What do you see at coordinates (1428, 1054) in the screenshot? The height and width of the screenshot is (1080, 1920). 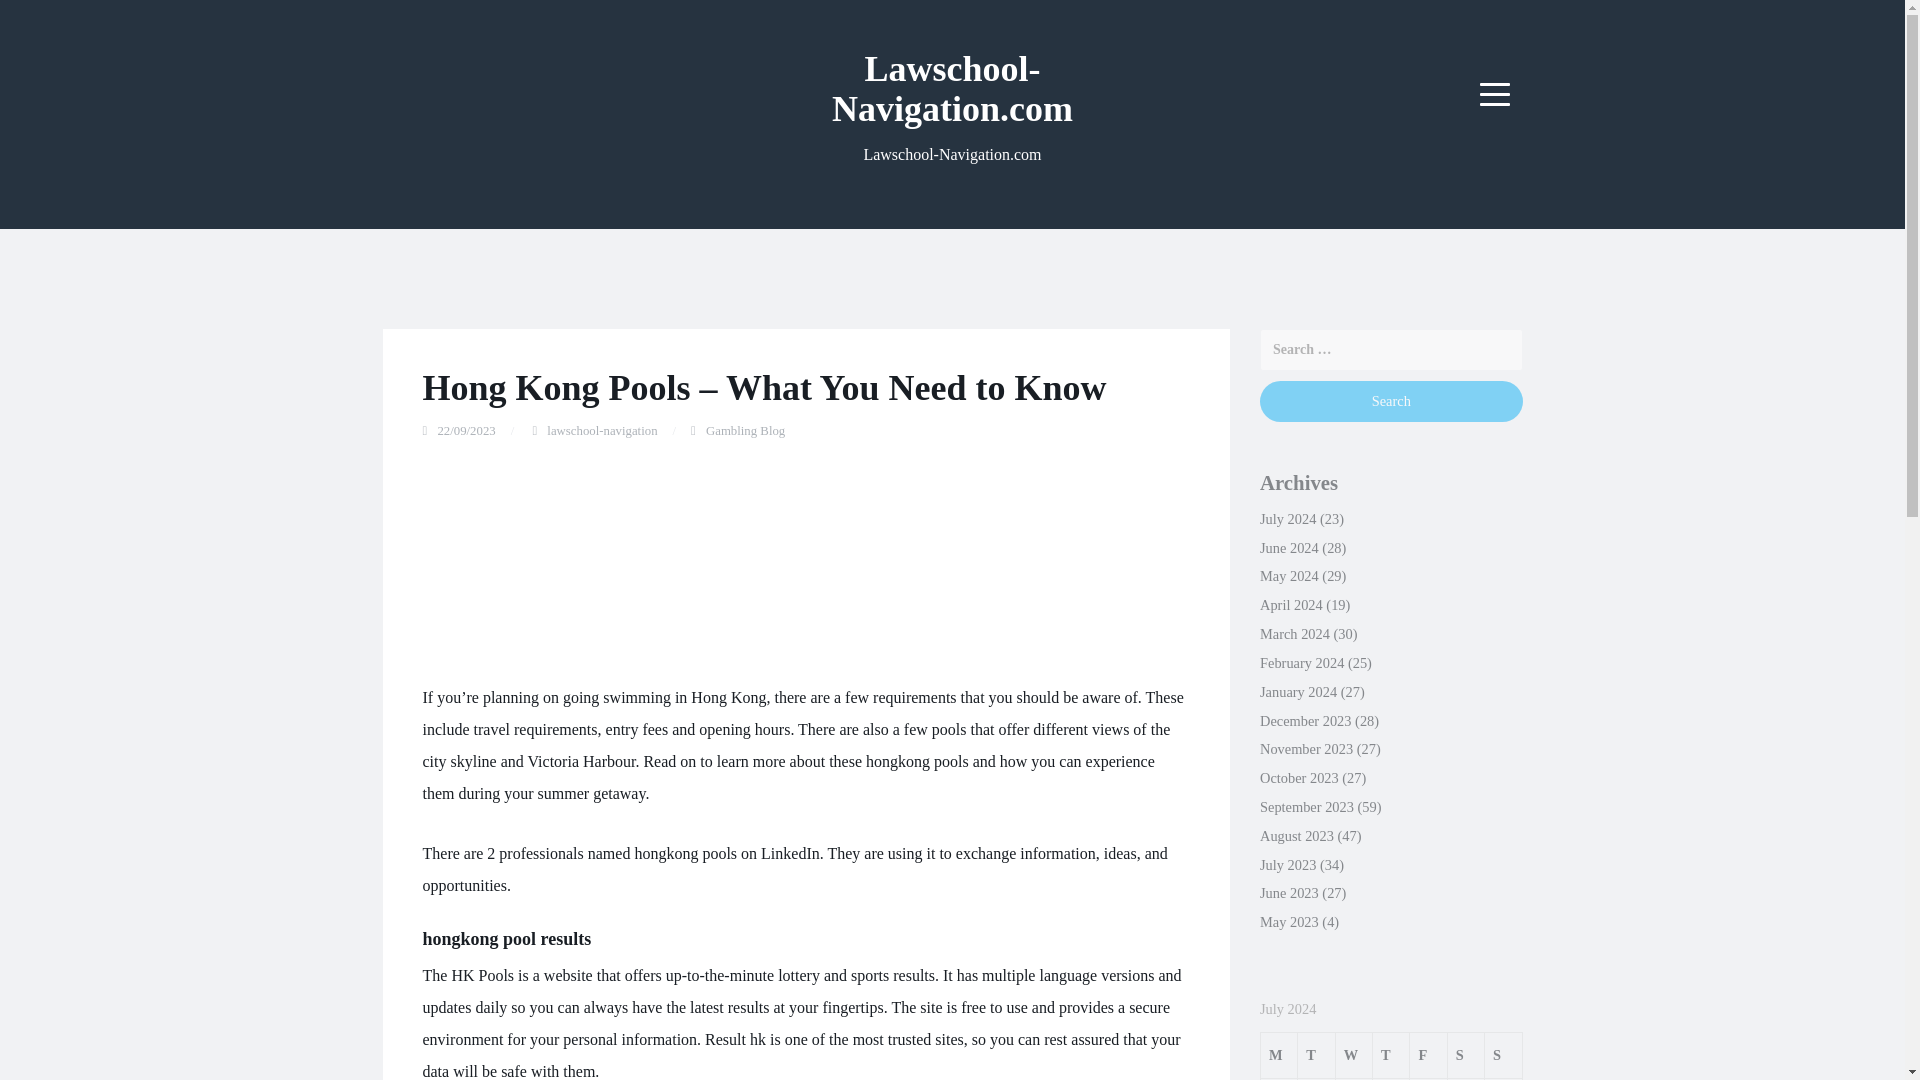 I see `Friday` at bounding box center [1428, 1054].